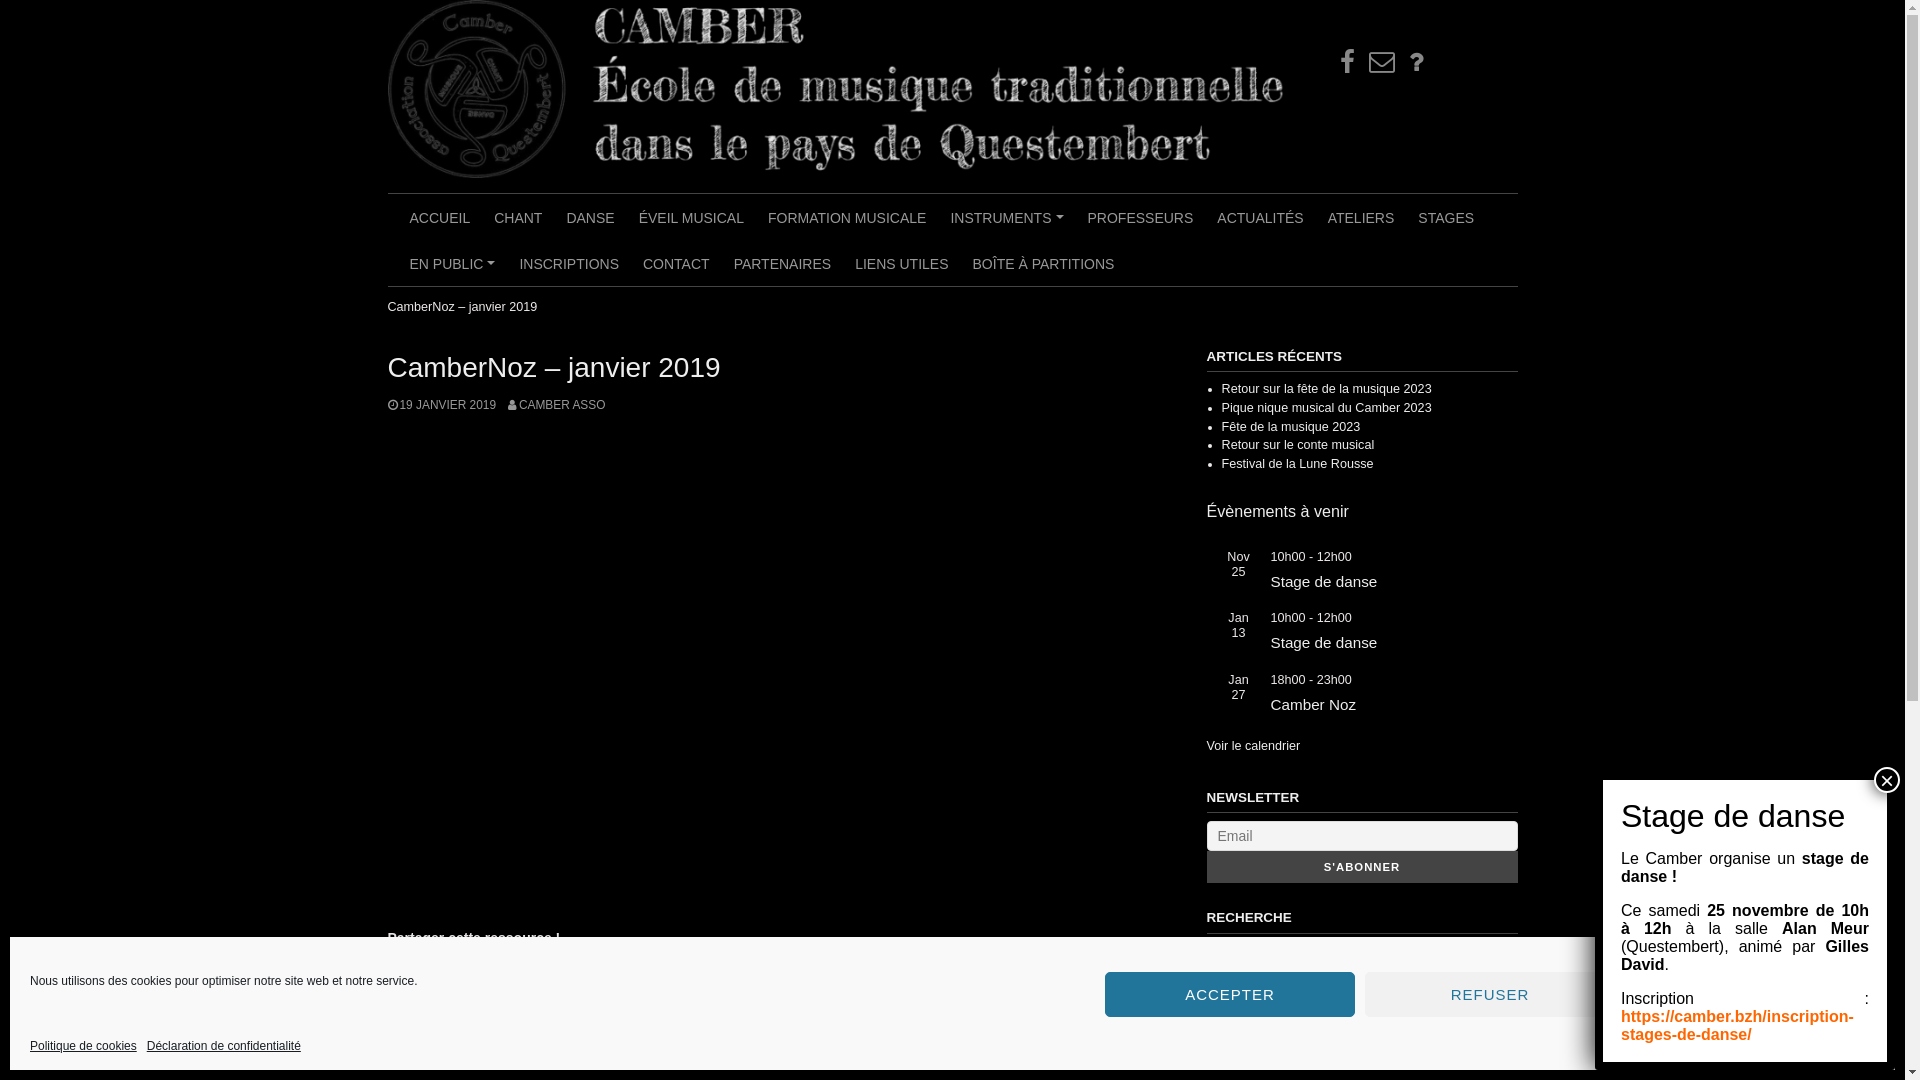 Image resolution: width=1920 pixels, height=1080 pixels. What do you see at coordinates (442, 405) in the screenshot?
I see `19 JANVIER 2019` at bounding box center [442, 405].